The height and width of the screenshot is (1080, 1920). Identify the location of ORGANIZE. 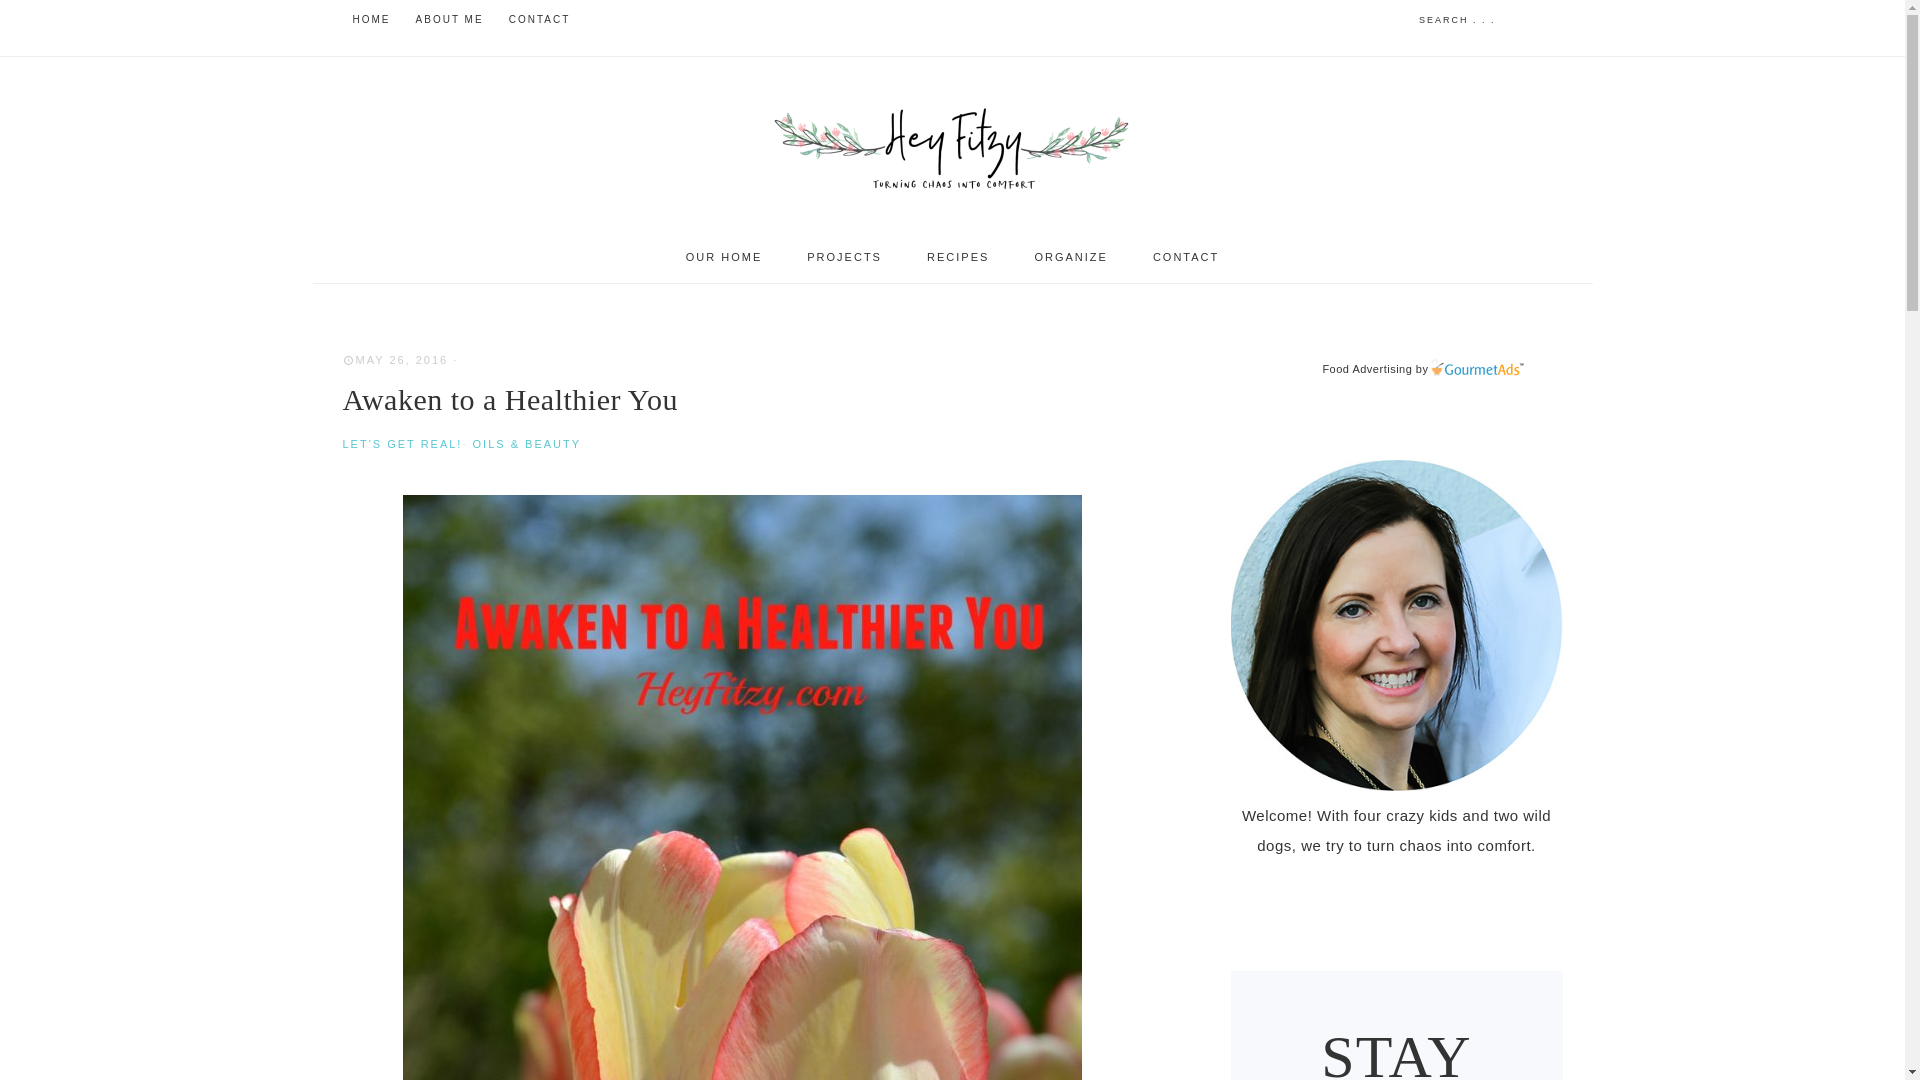
(1070, 257).